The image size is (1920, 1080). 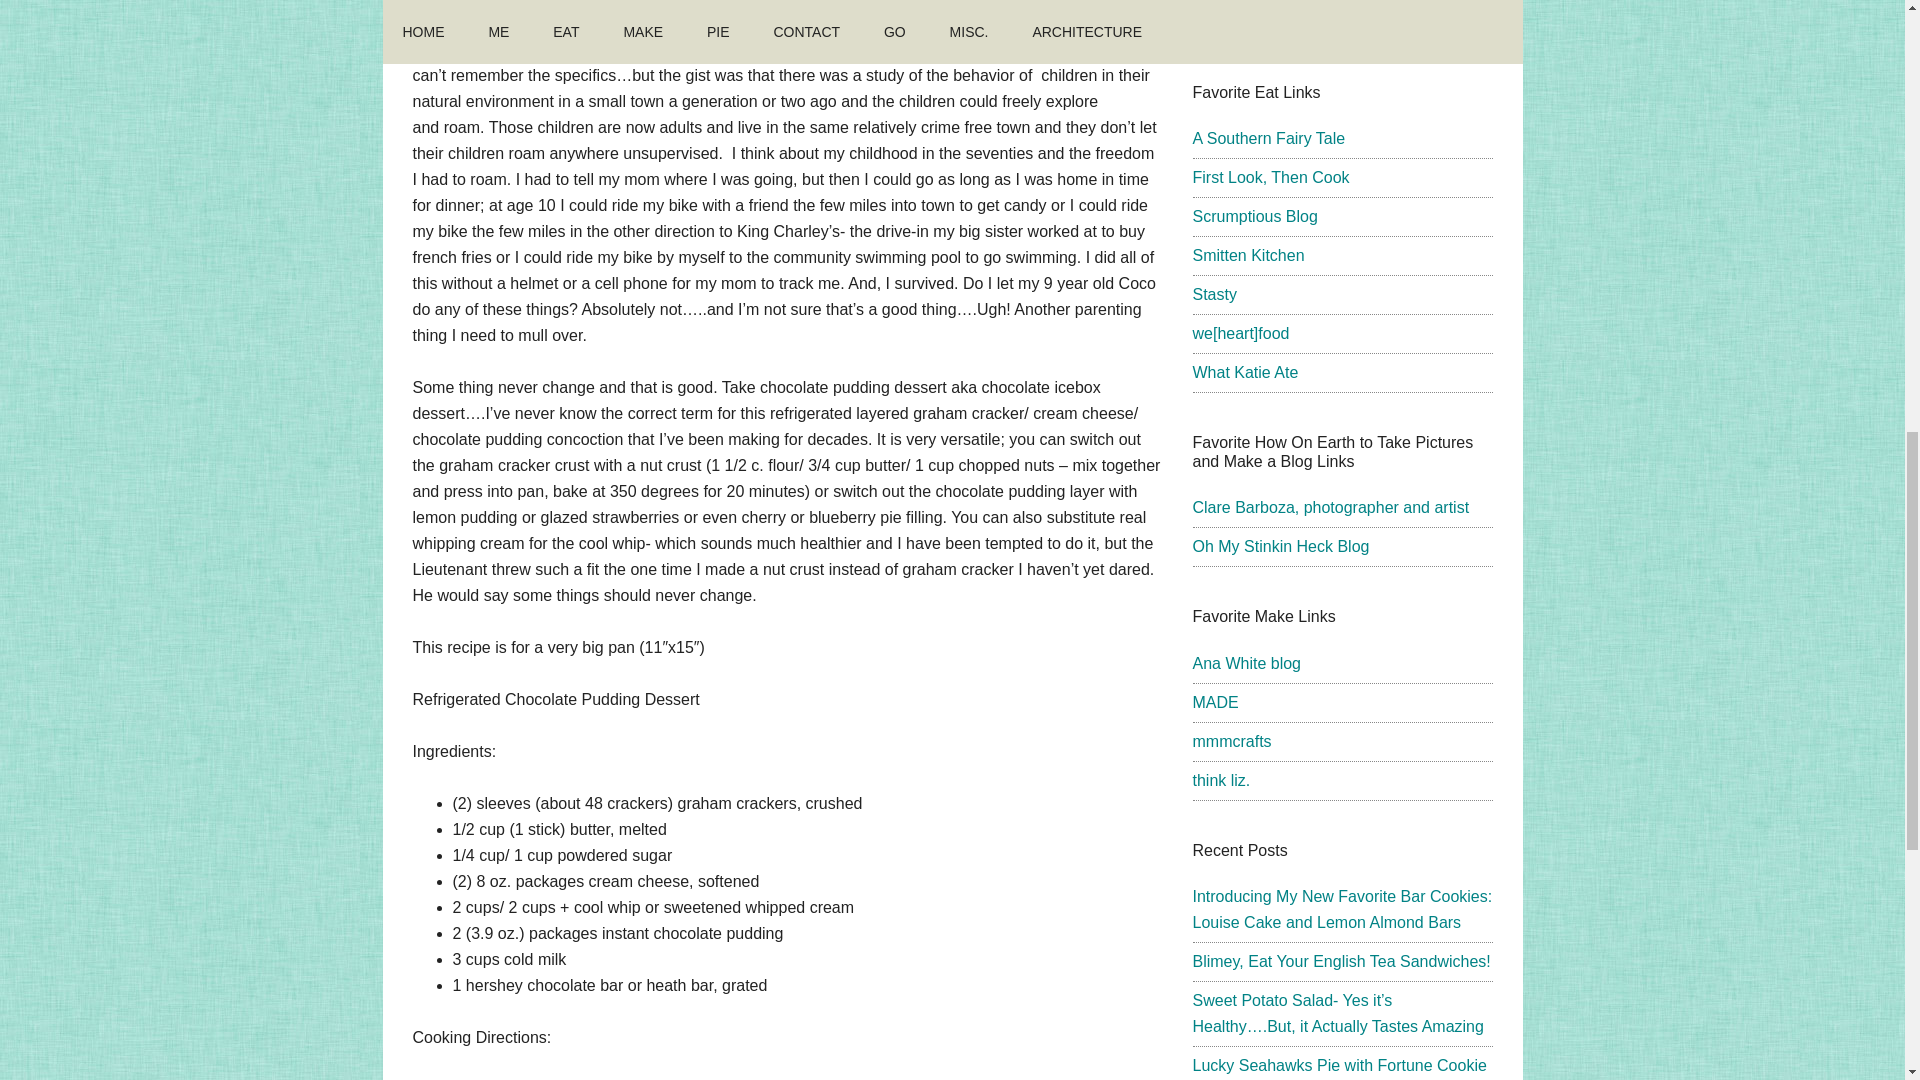 What do you see at coordinates (1254, 216) in the screenshot?
I see `Scrumptious Blog` at bounding box center [1254, 216].